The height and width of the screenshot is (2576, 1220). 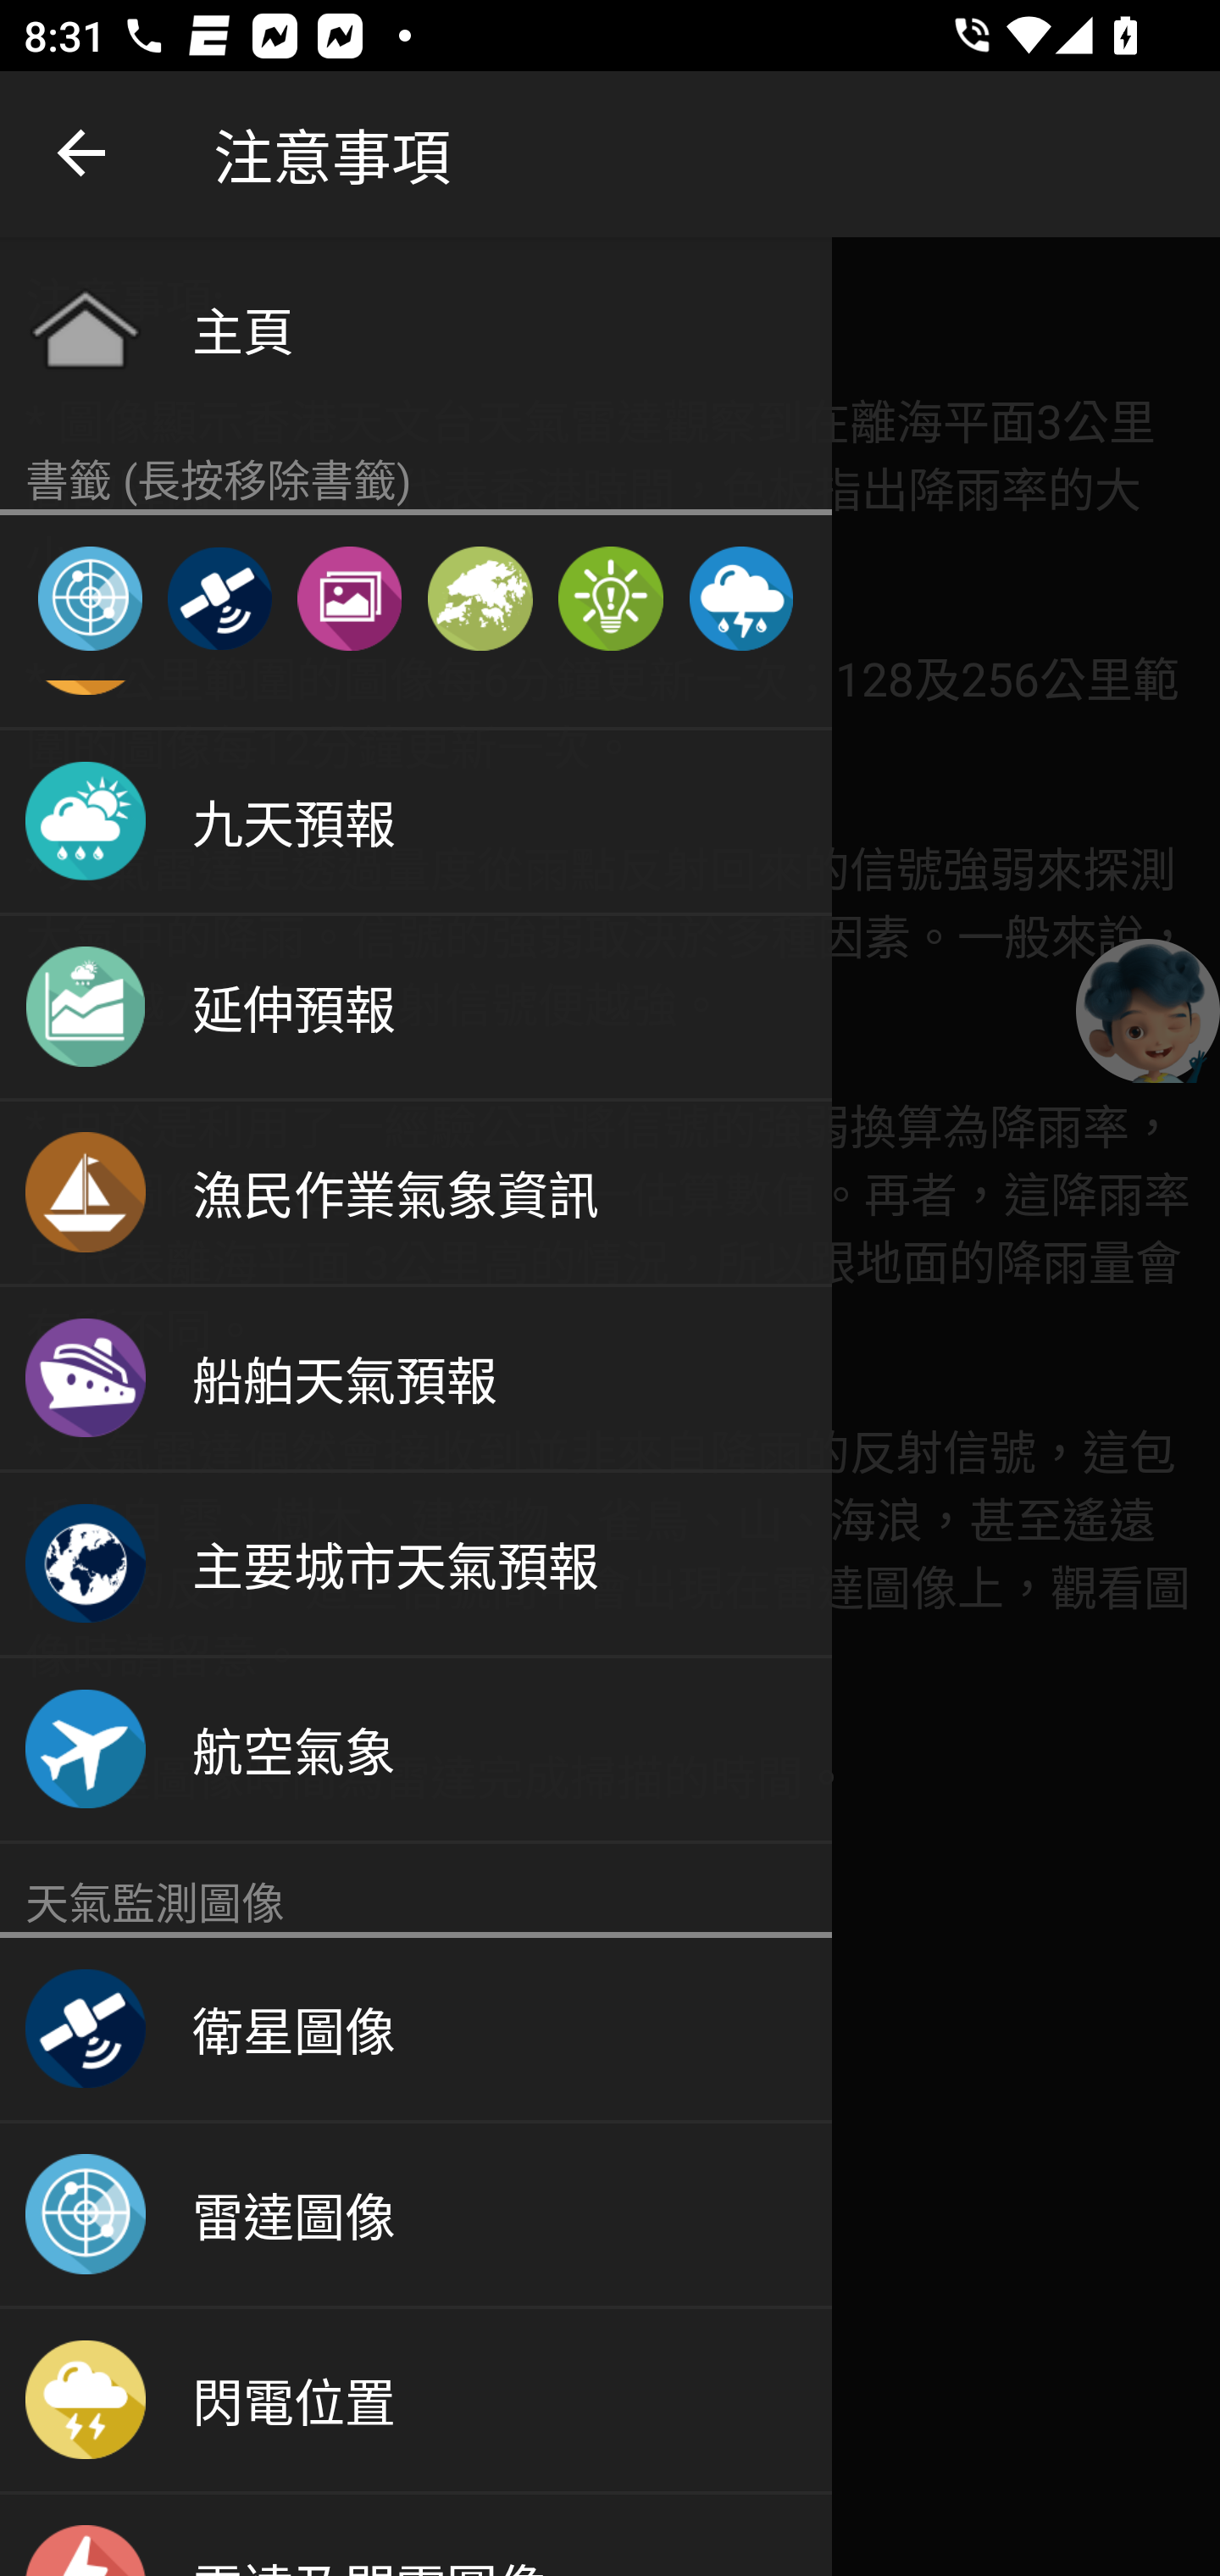 I want to click on 漁民作業氣象資訊, so click(x=416, y=1194).